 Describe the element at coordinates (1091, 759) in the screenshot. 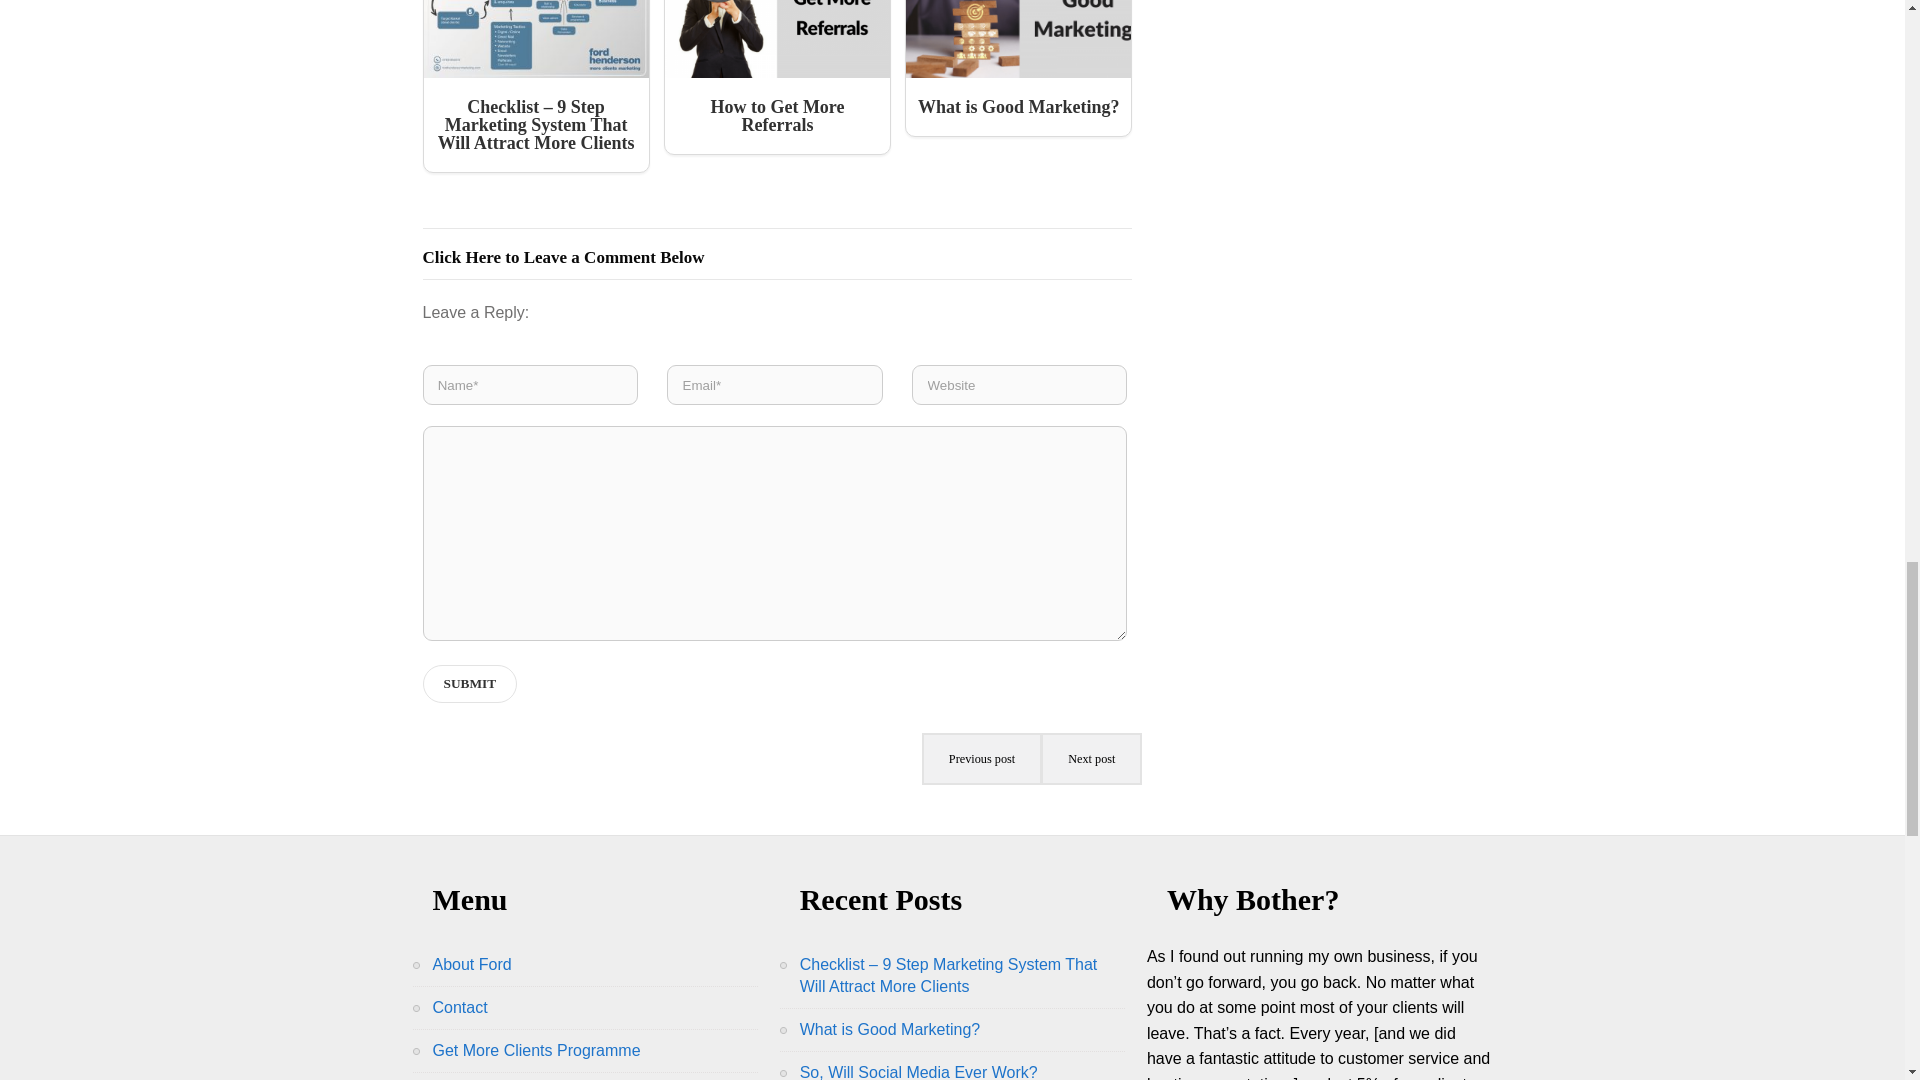

I see `Next post` at that location.